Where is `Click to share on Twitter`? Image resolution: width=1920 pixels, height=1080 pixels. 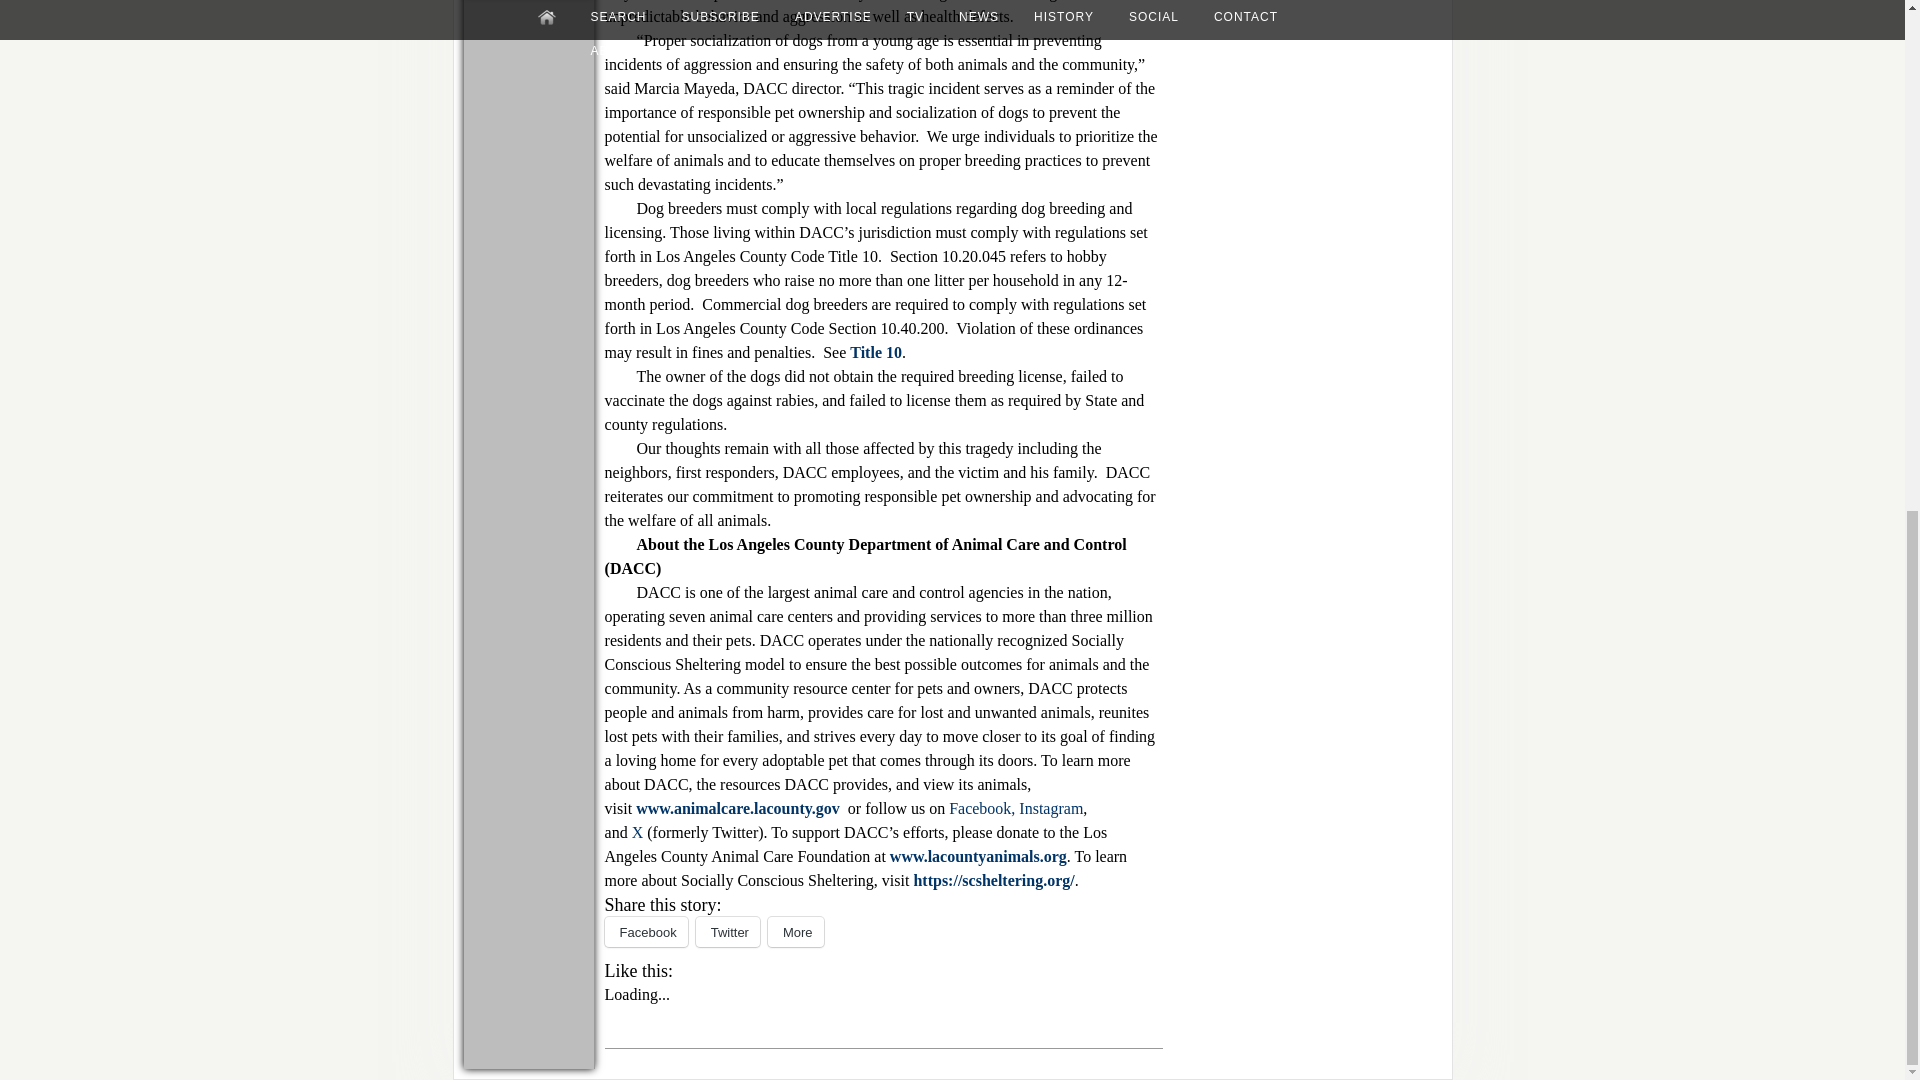 Click to share on Twitter is located at coordinates (728, 932).